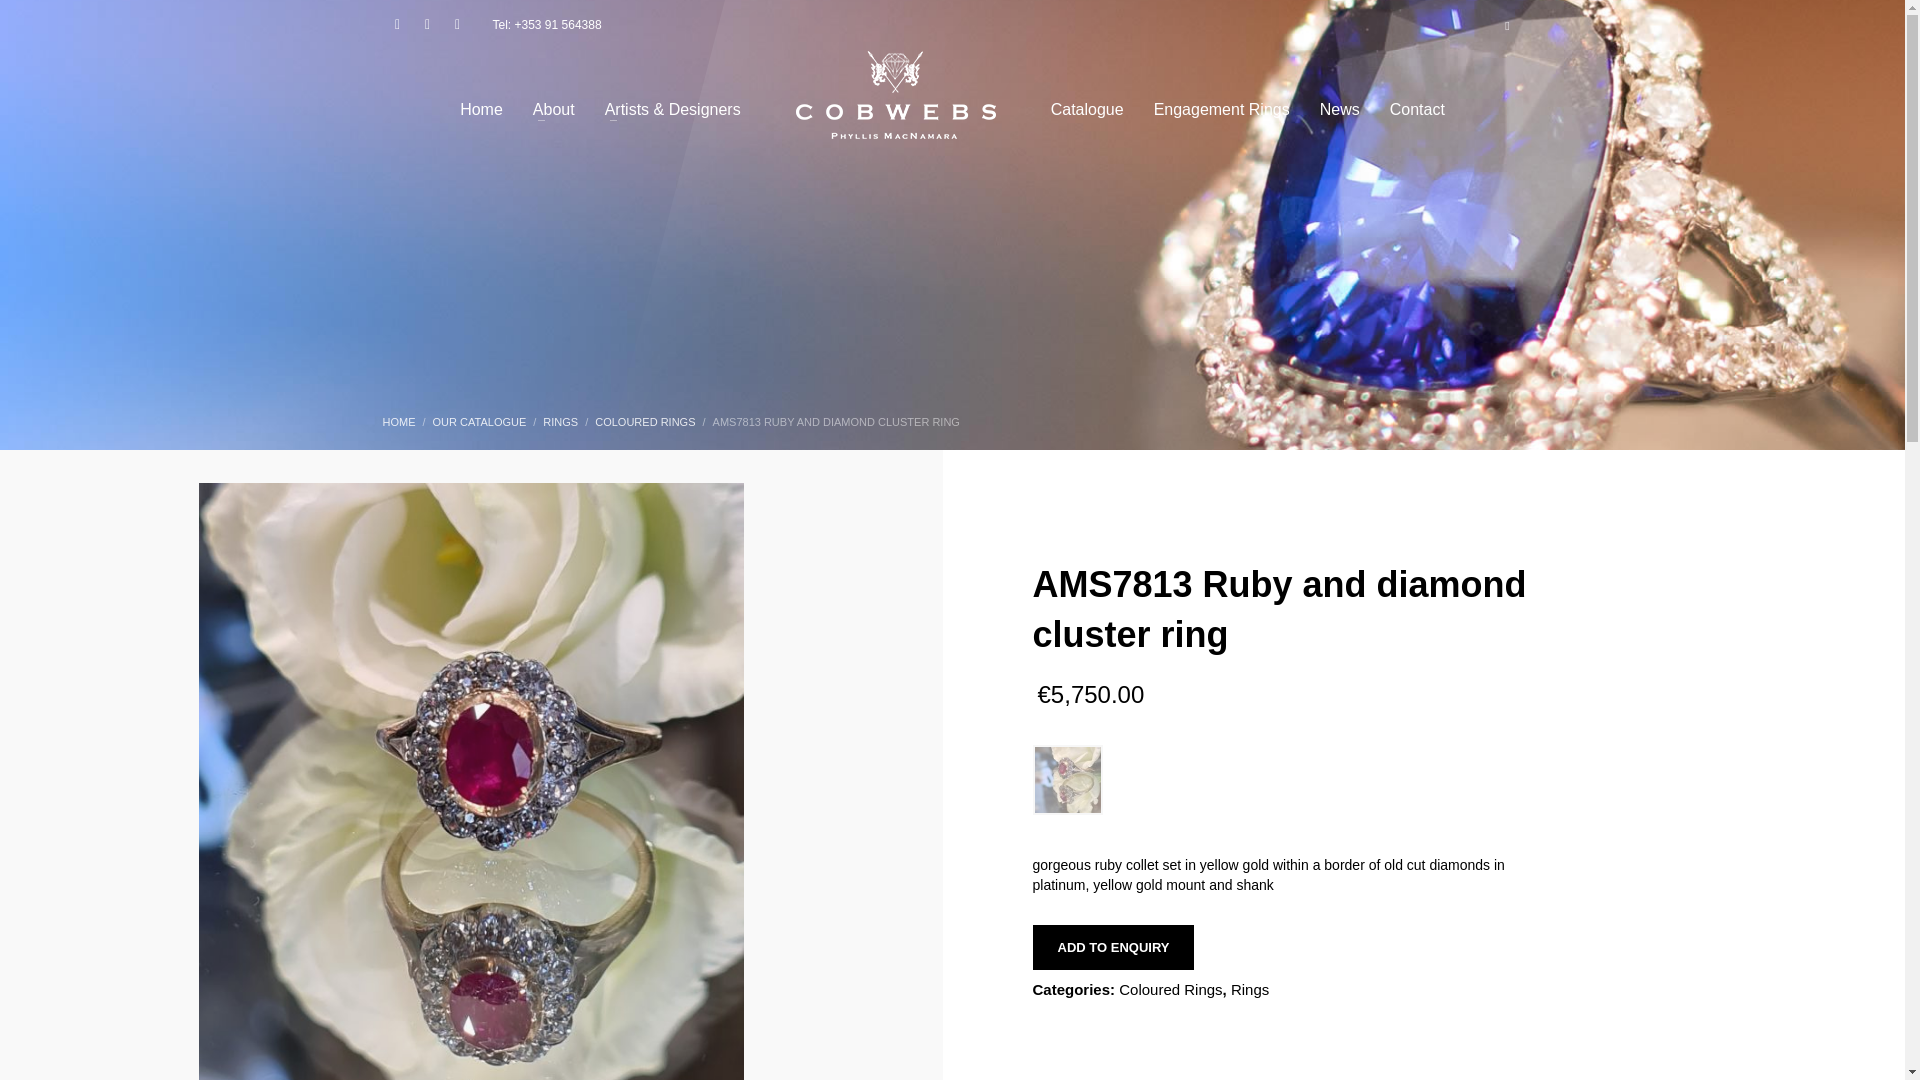 Image resolution: width=1920 pixels, height=1080 pixels. I want to click on Coloured Rings, so click(1170, 988).